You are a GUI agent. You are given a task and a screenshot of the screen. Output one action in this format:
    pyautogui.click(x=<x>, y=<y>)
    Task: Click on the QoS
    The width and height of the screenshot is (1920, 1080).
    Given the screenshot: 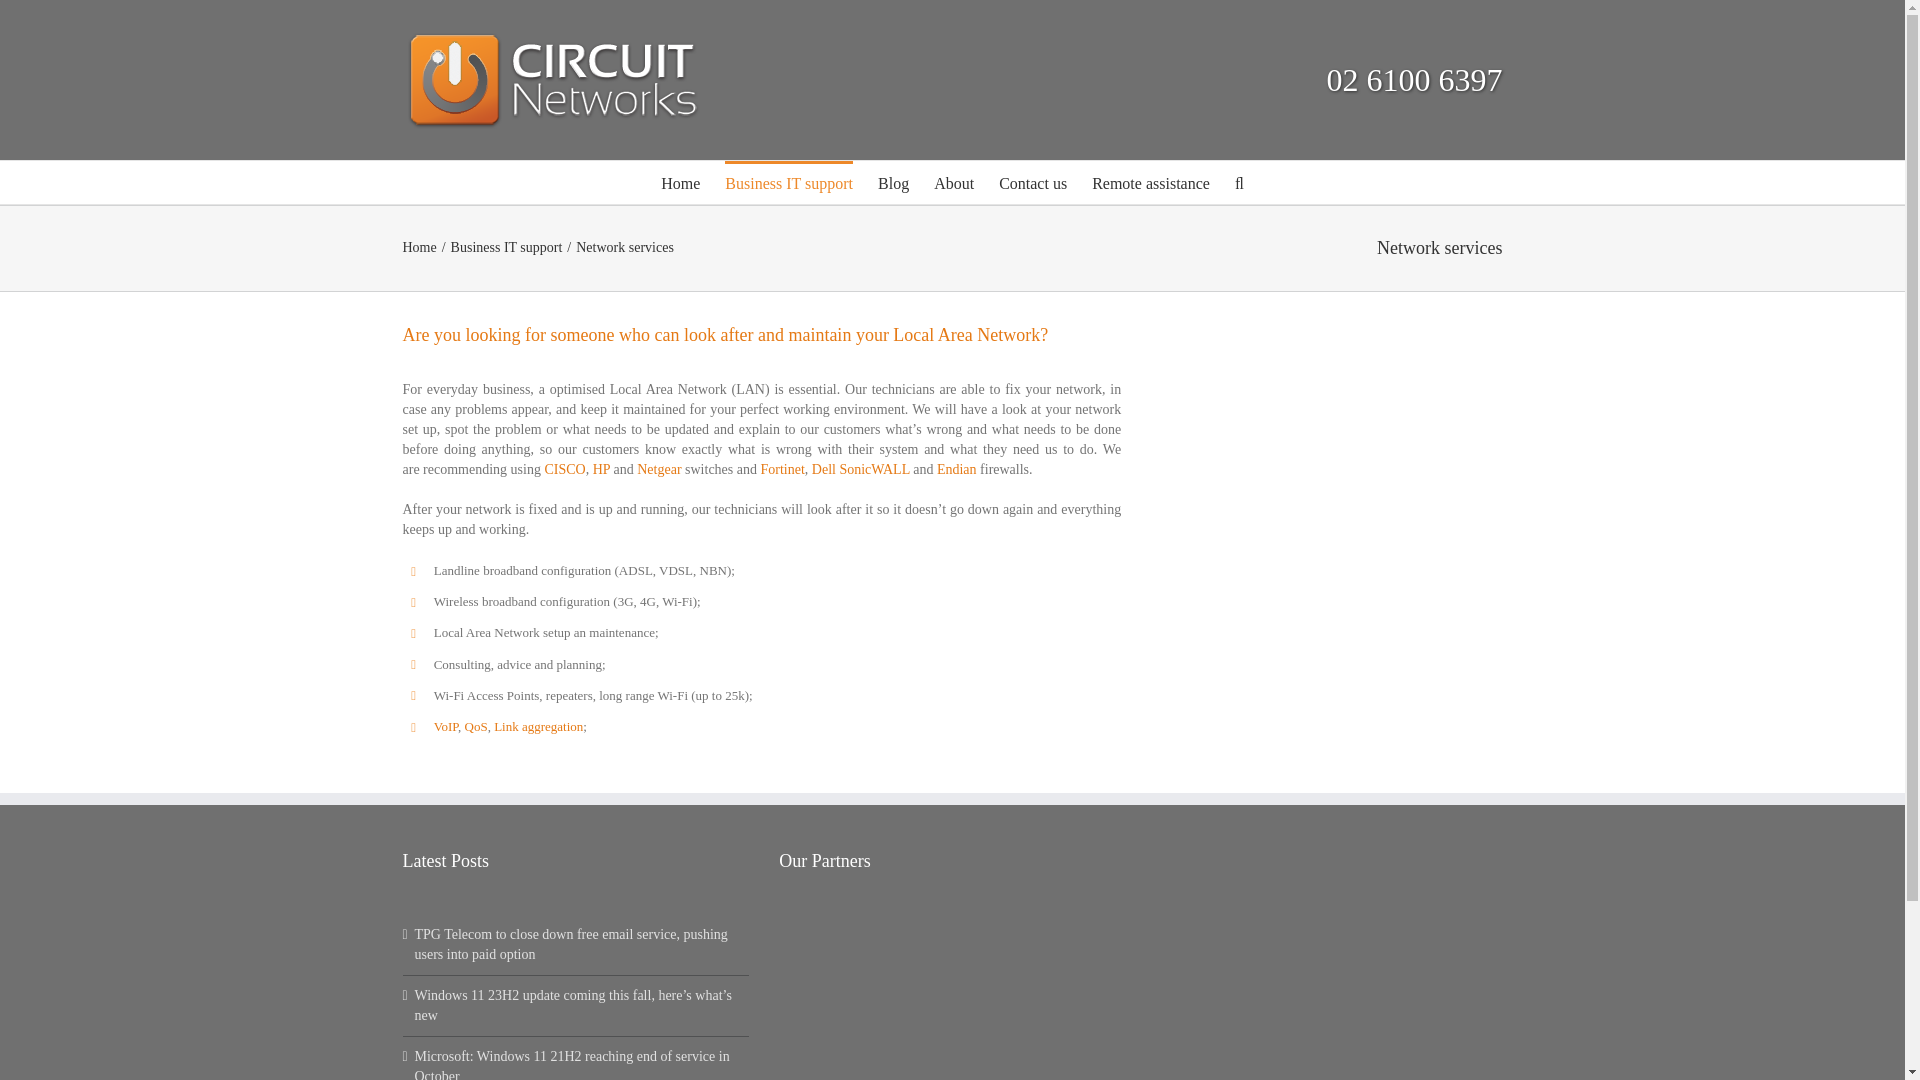 What is the action you would take?
    pyautogui.click(x=476, y=726)
    